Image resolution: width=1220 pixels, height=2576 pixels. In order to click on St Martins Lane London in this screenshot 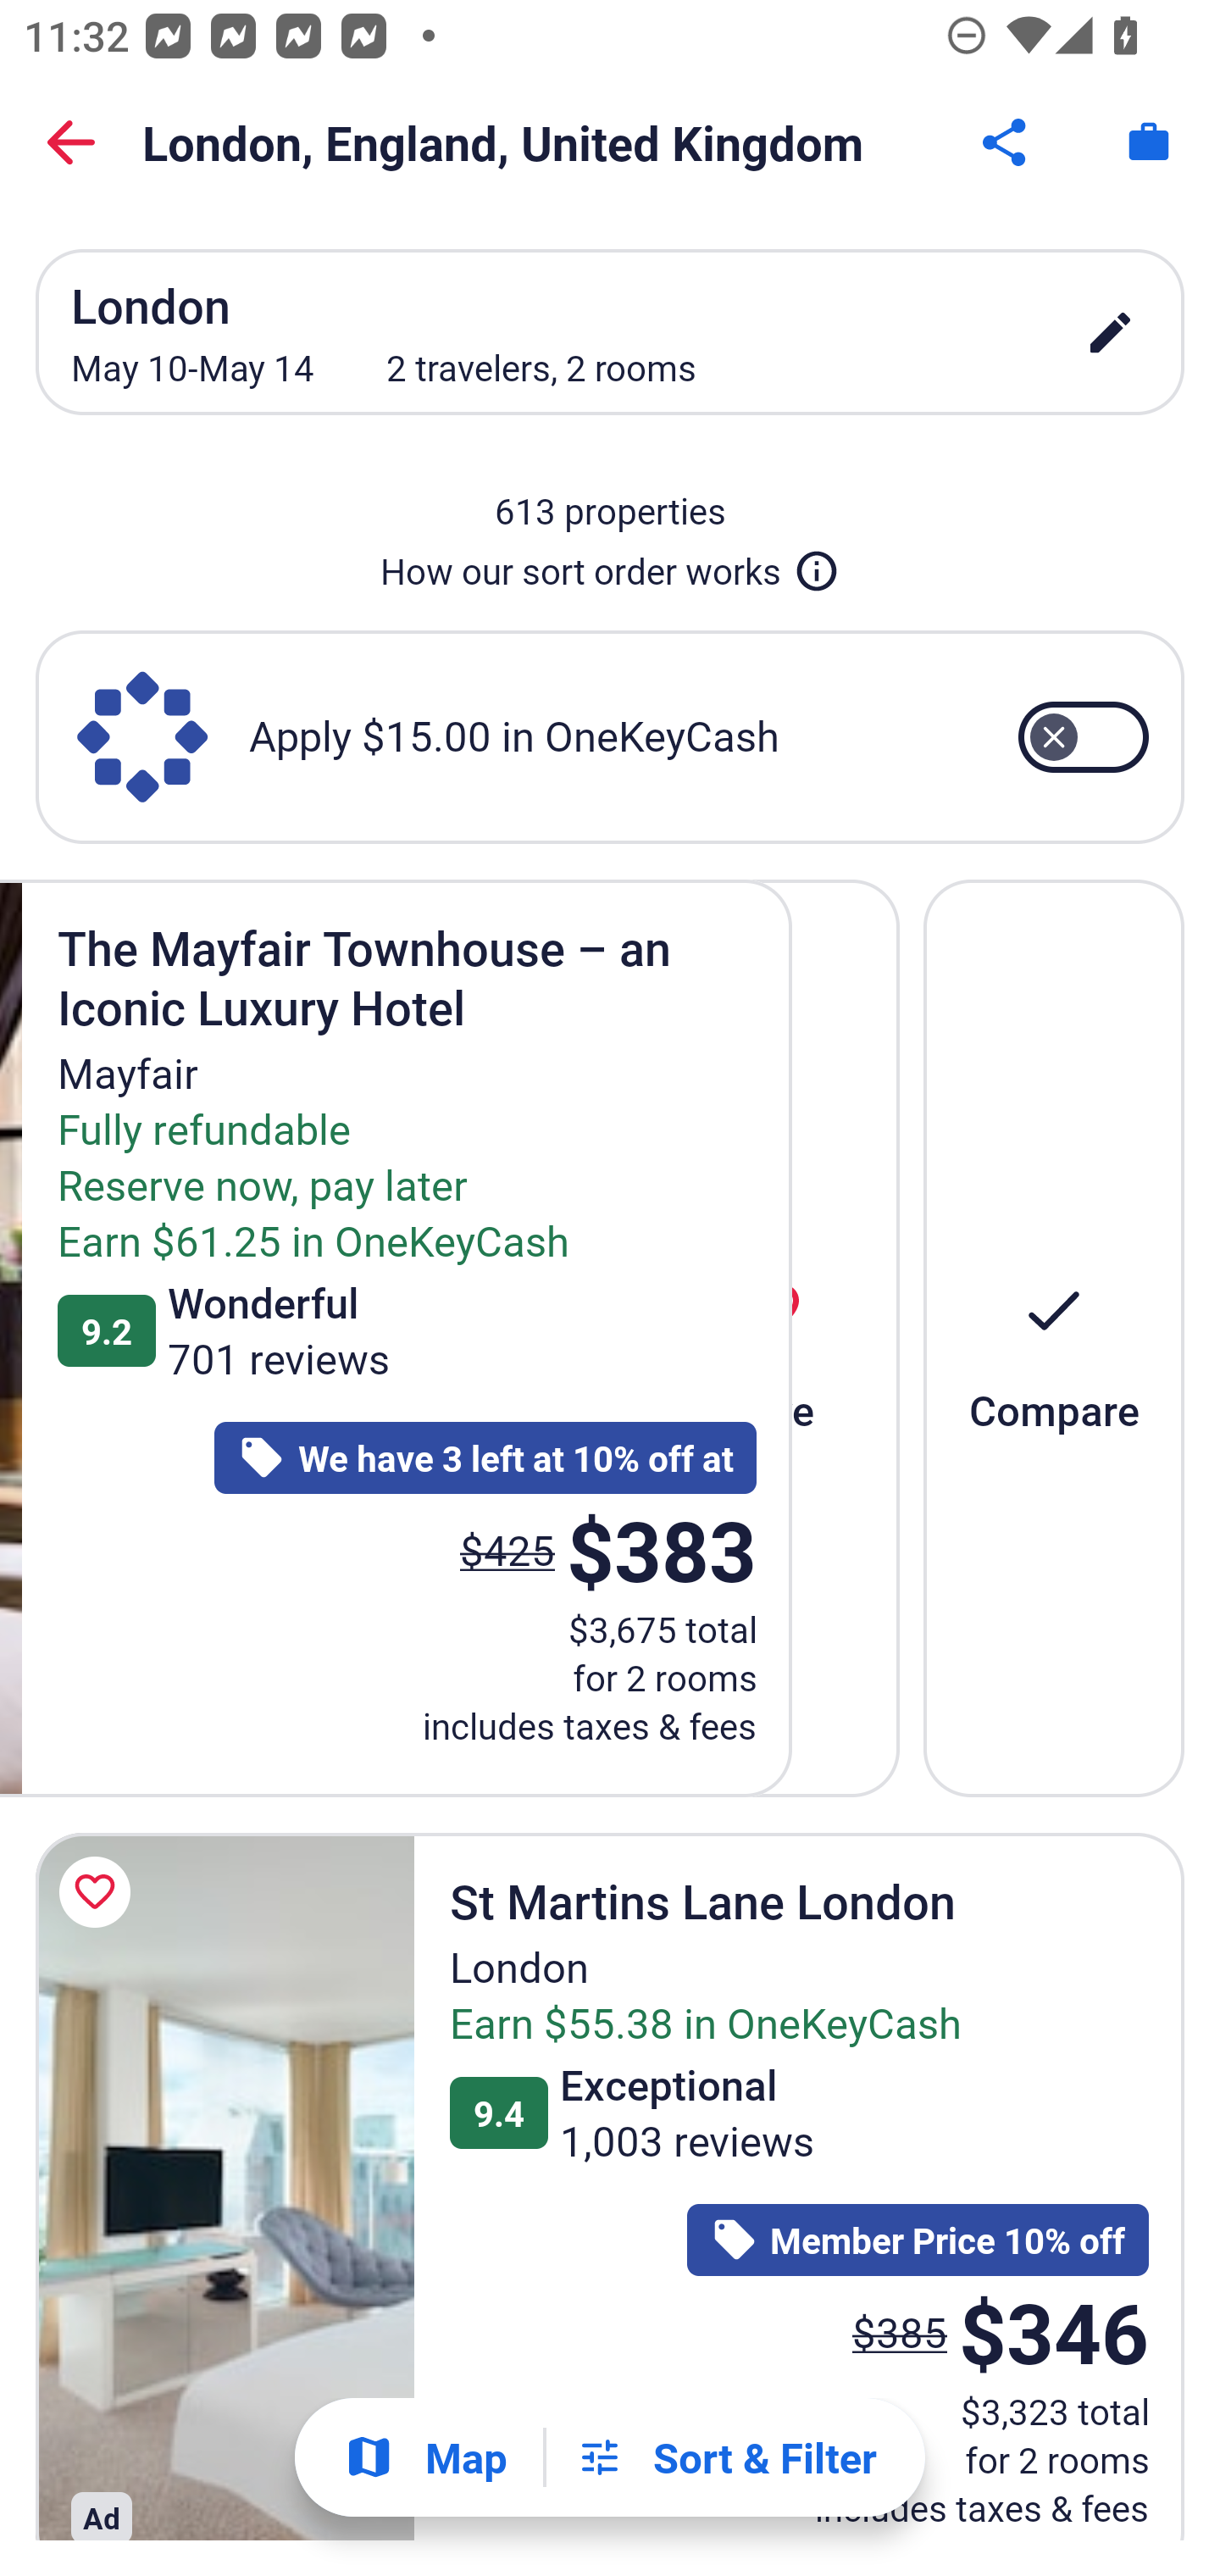, I will do `click(225, 2186)`.